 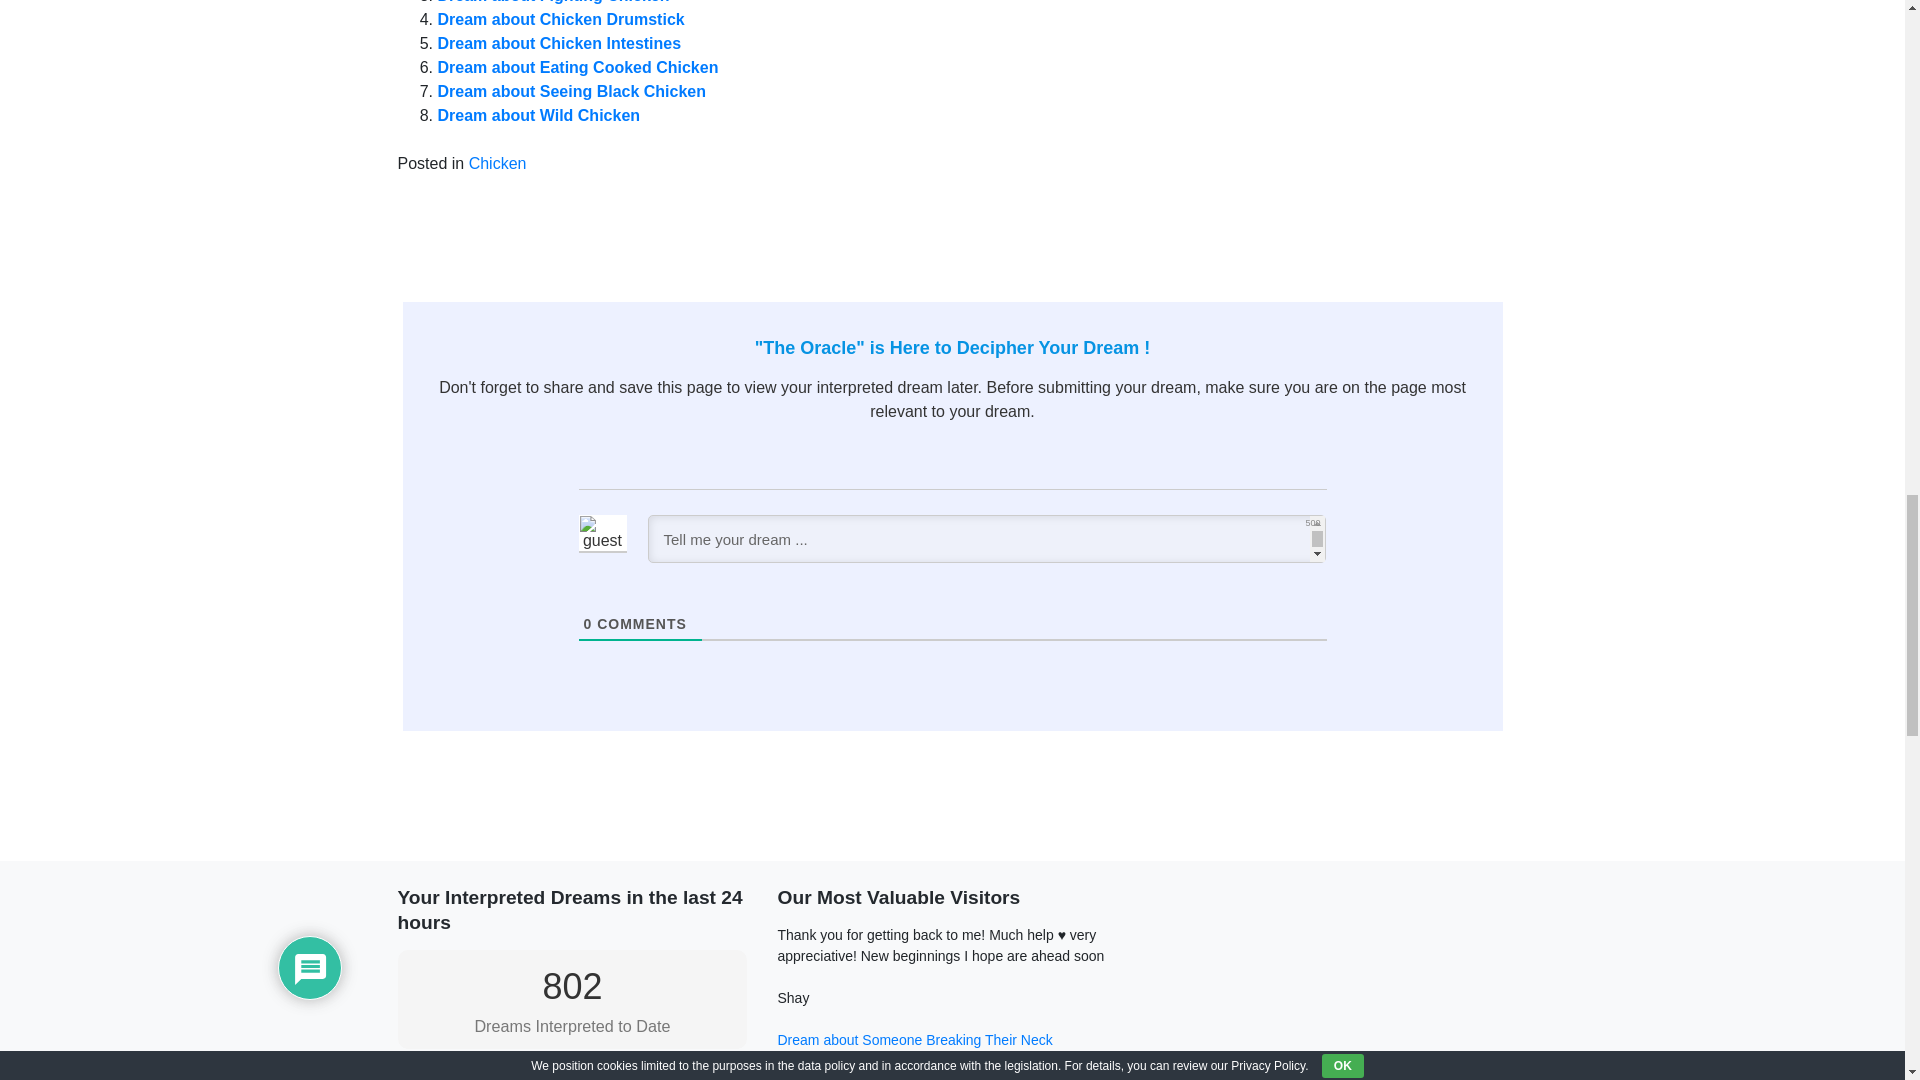 I want to click on Chicken, so click(x=497, y=163).